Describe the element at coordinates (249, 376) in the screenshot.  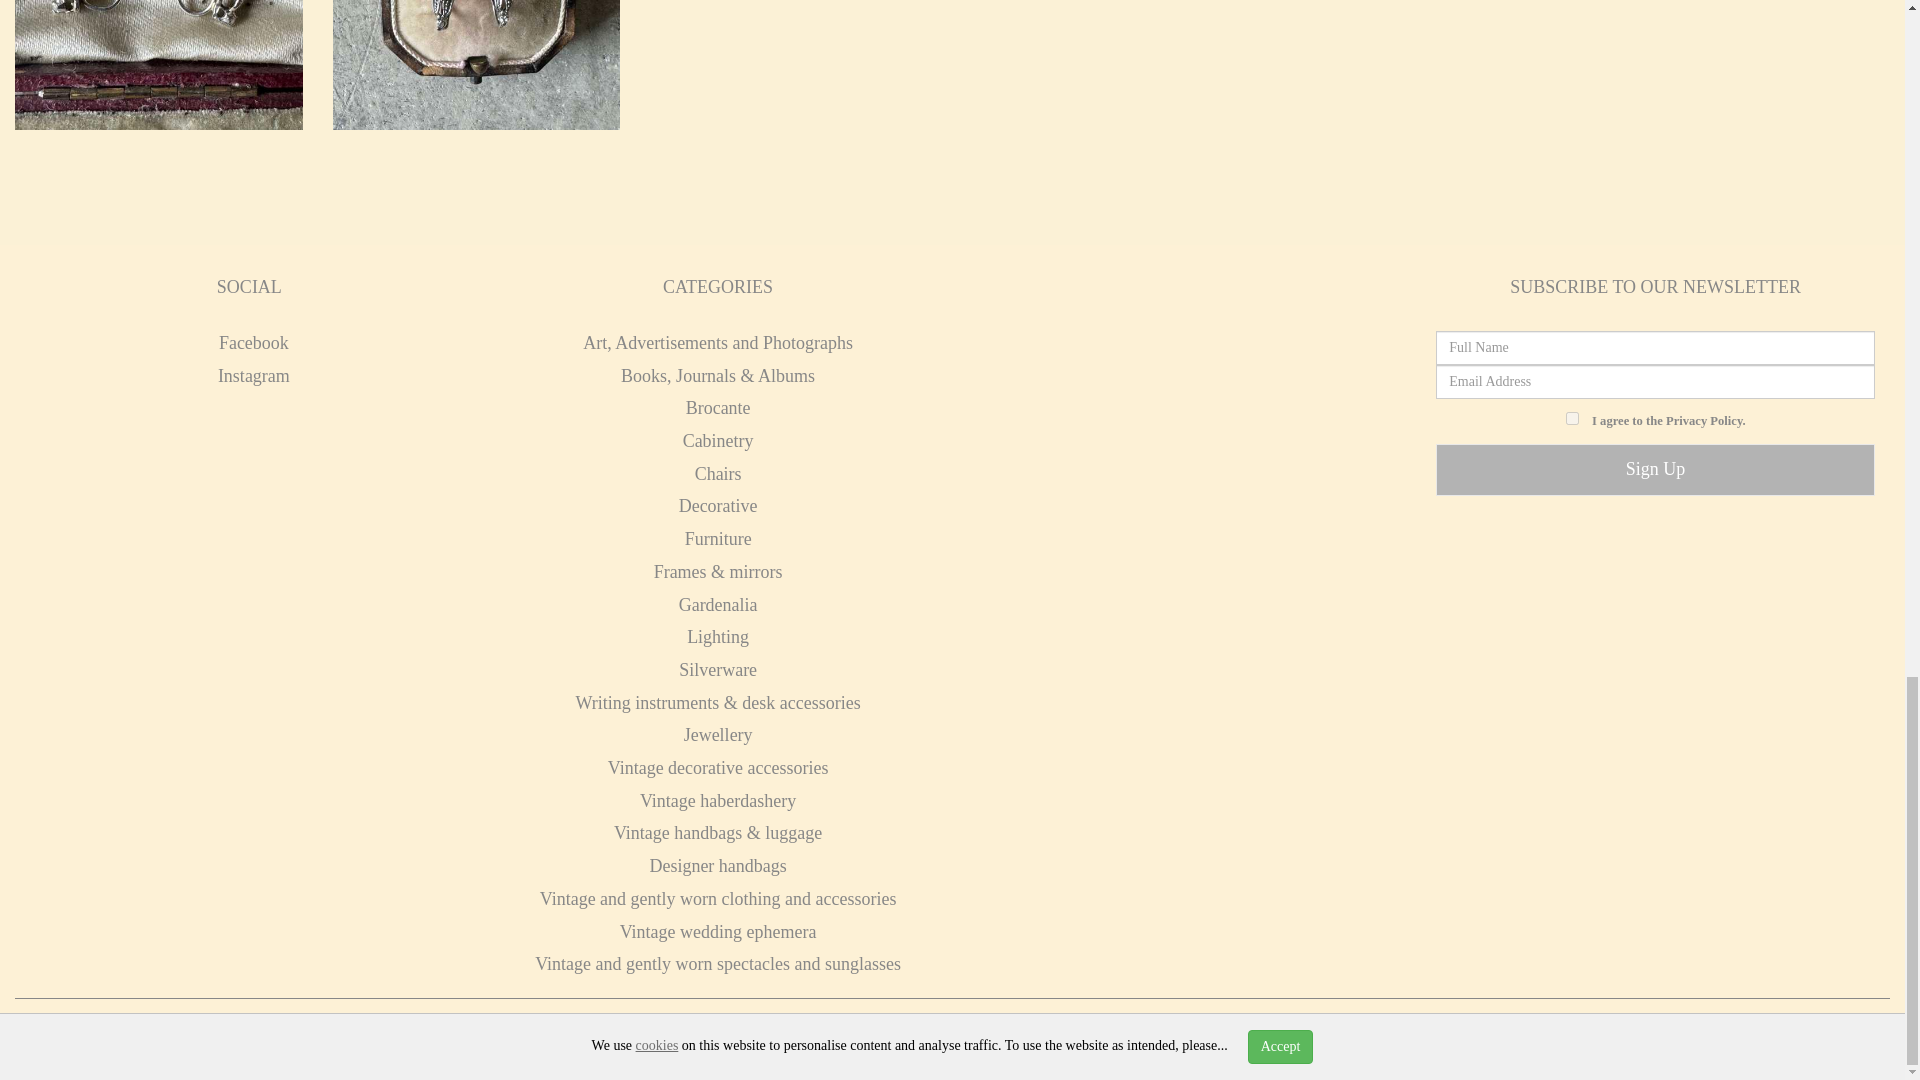
I see `  Instagram` at that location.